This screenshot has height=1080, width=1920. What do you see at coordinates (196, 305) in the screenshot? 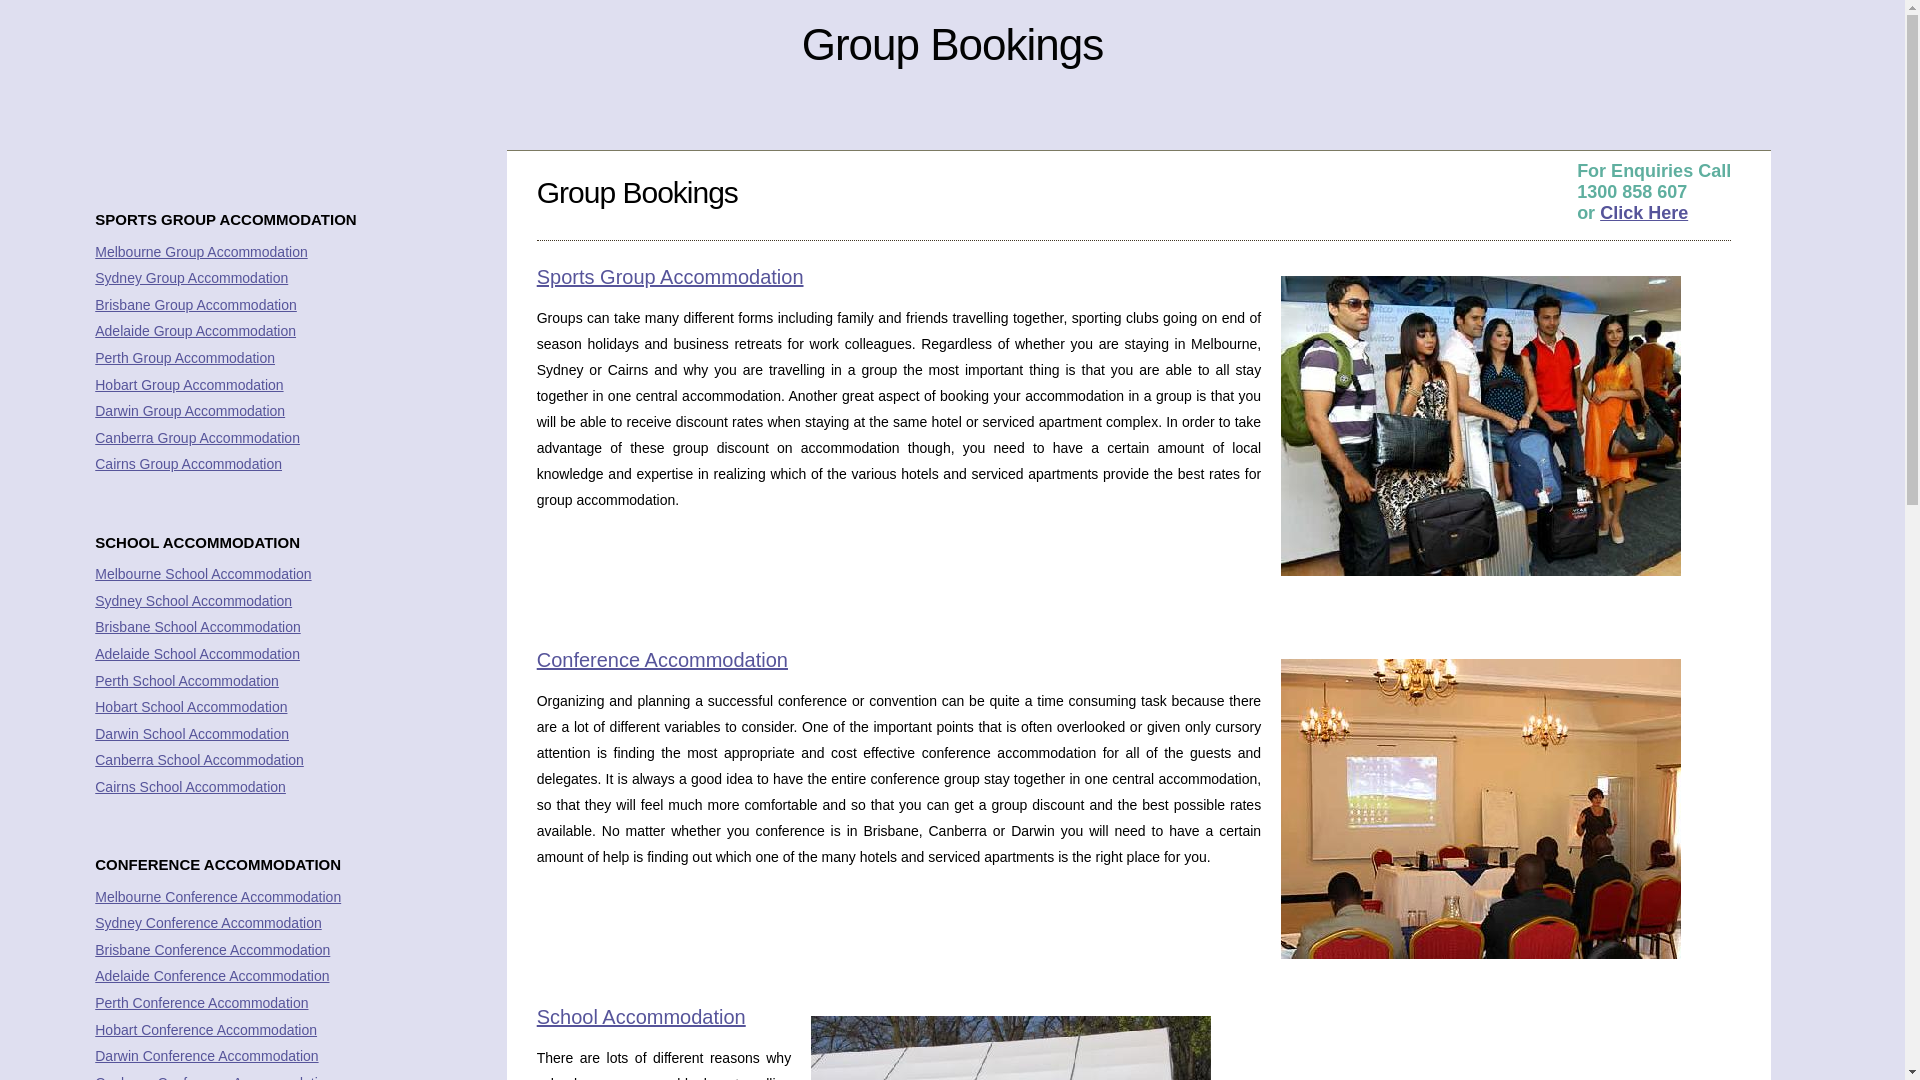
I see `Brisbane Group Accommodation` at bounding box center [196, 305].